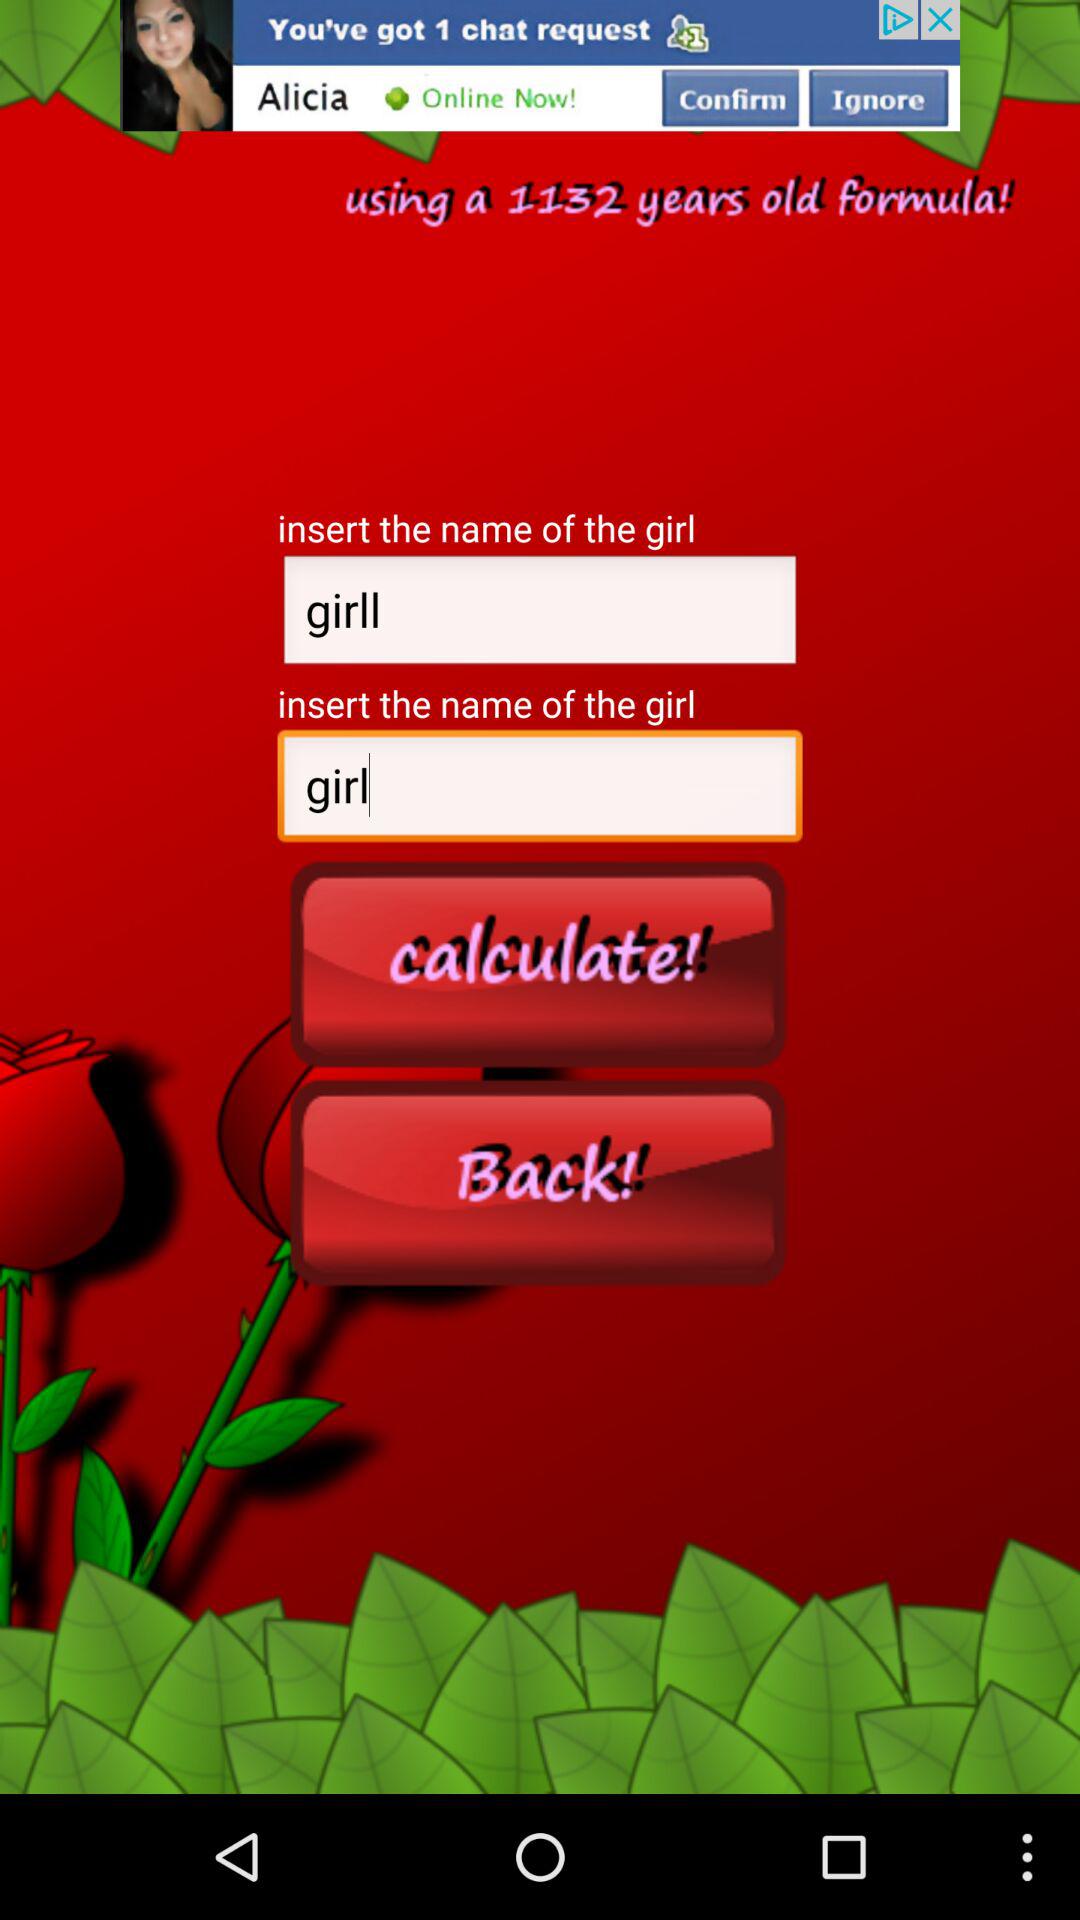 The height and width of the screenshot is (1920, 1080). What do you see at coordinates (540, 66) in the screenshot?
I see `advertisement for chatting app` at bounding box center [540, 66].